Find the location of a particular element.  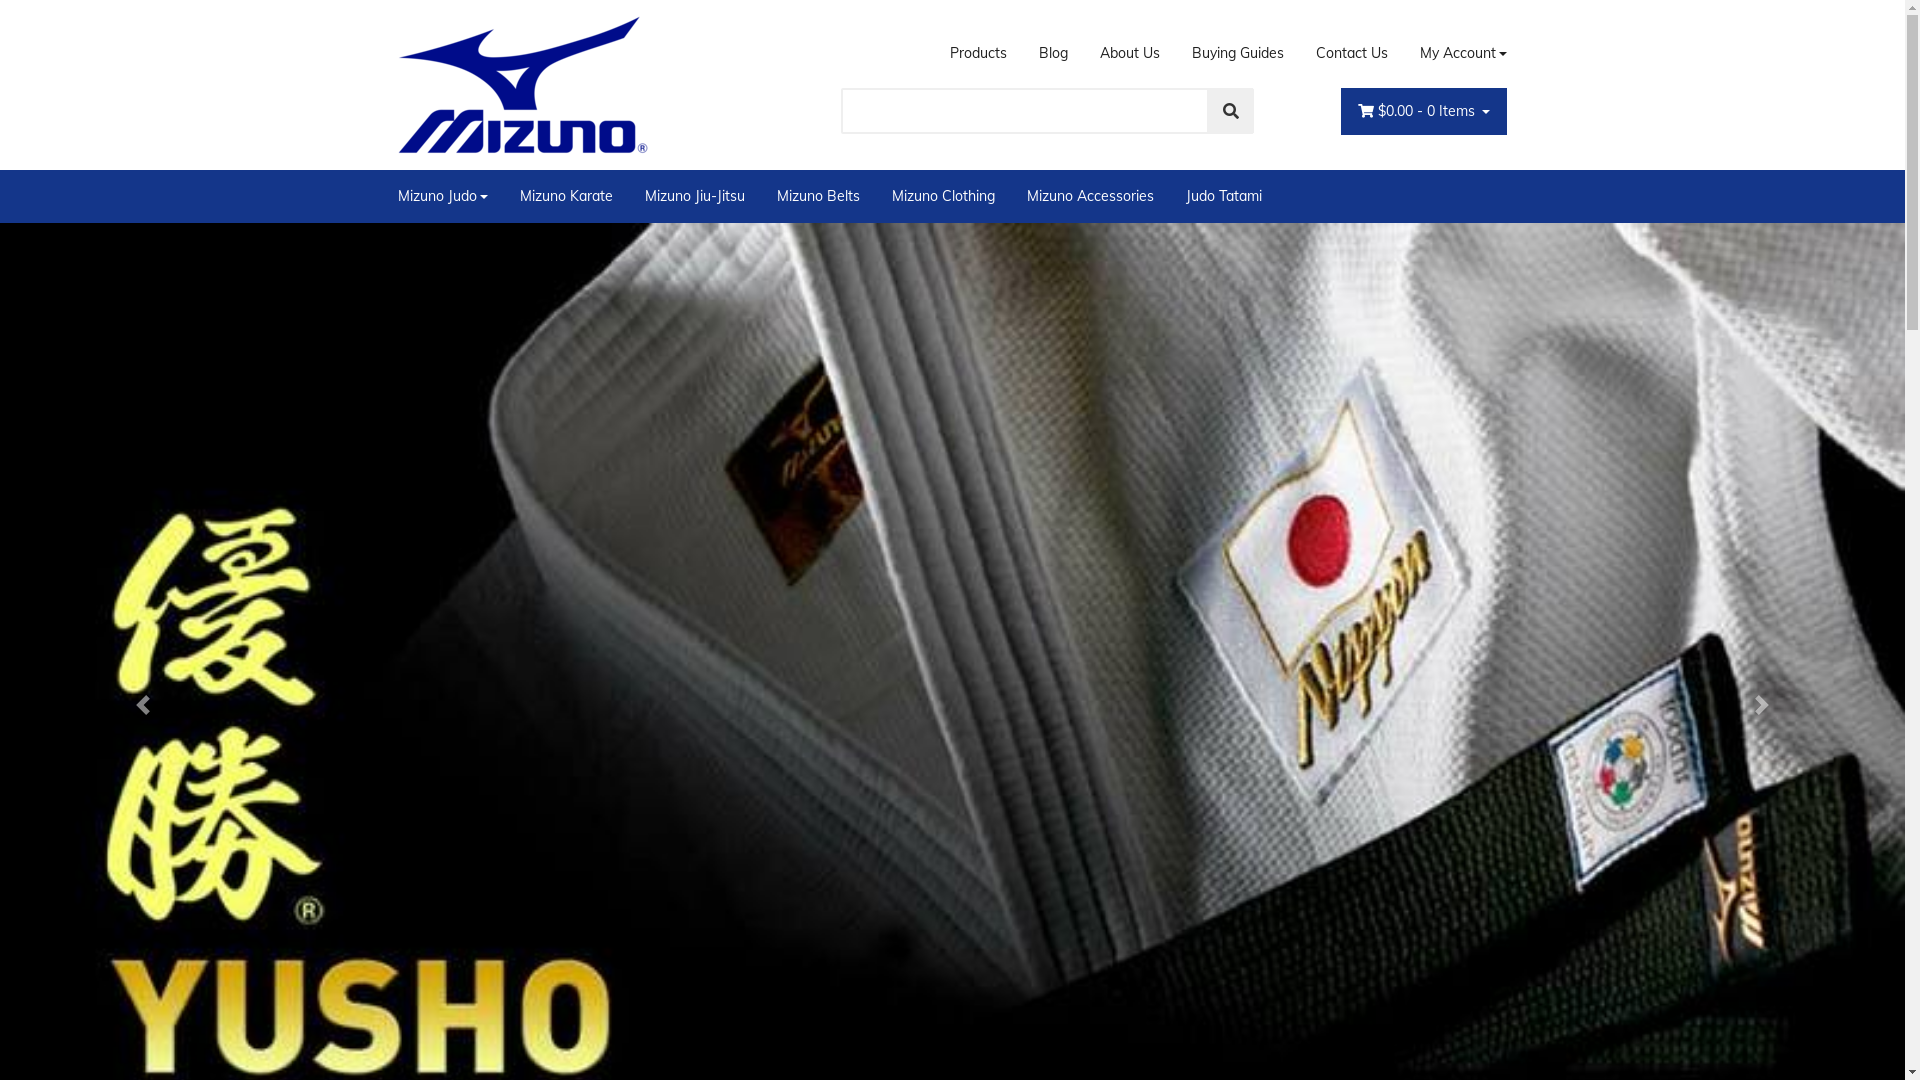

Maximum Sport p/l. is located at coordinates (523, 84).